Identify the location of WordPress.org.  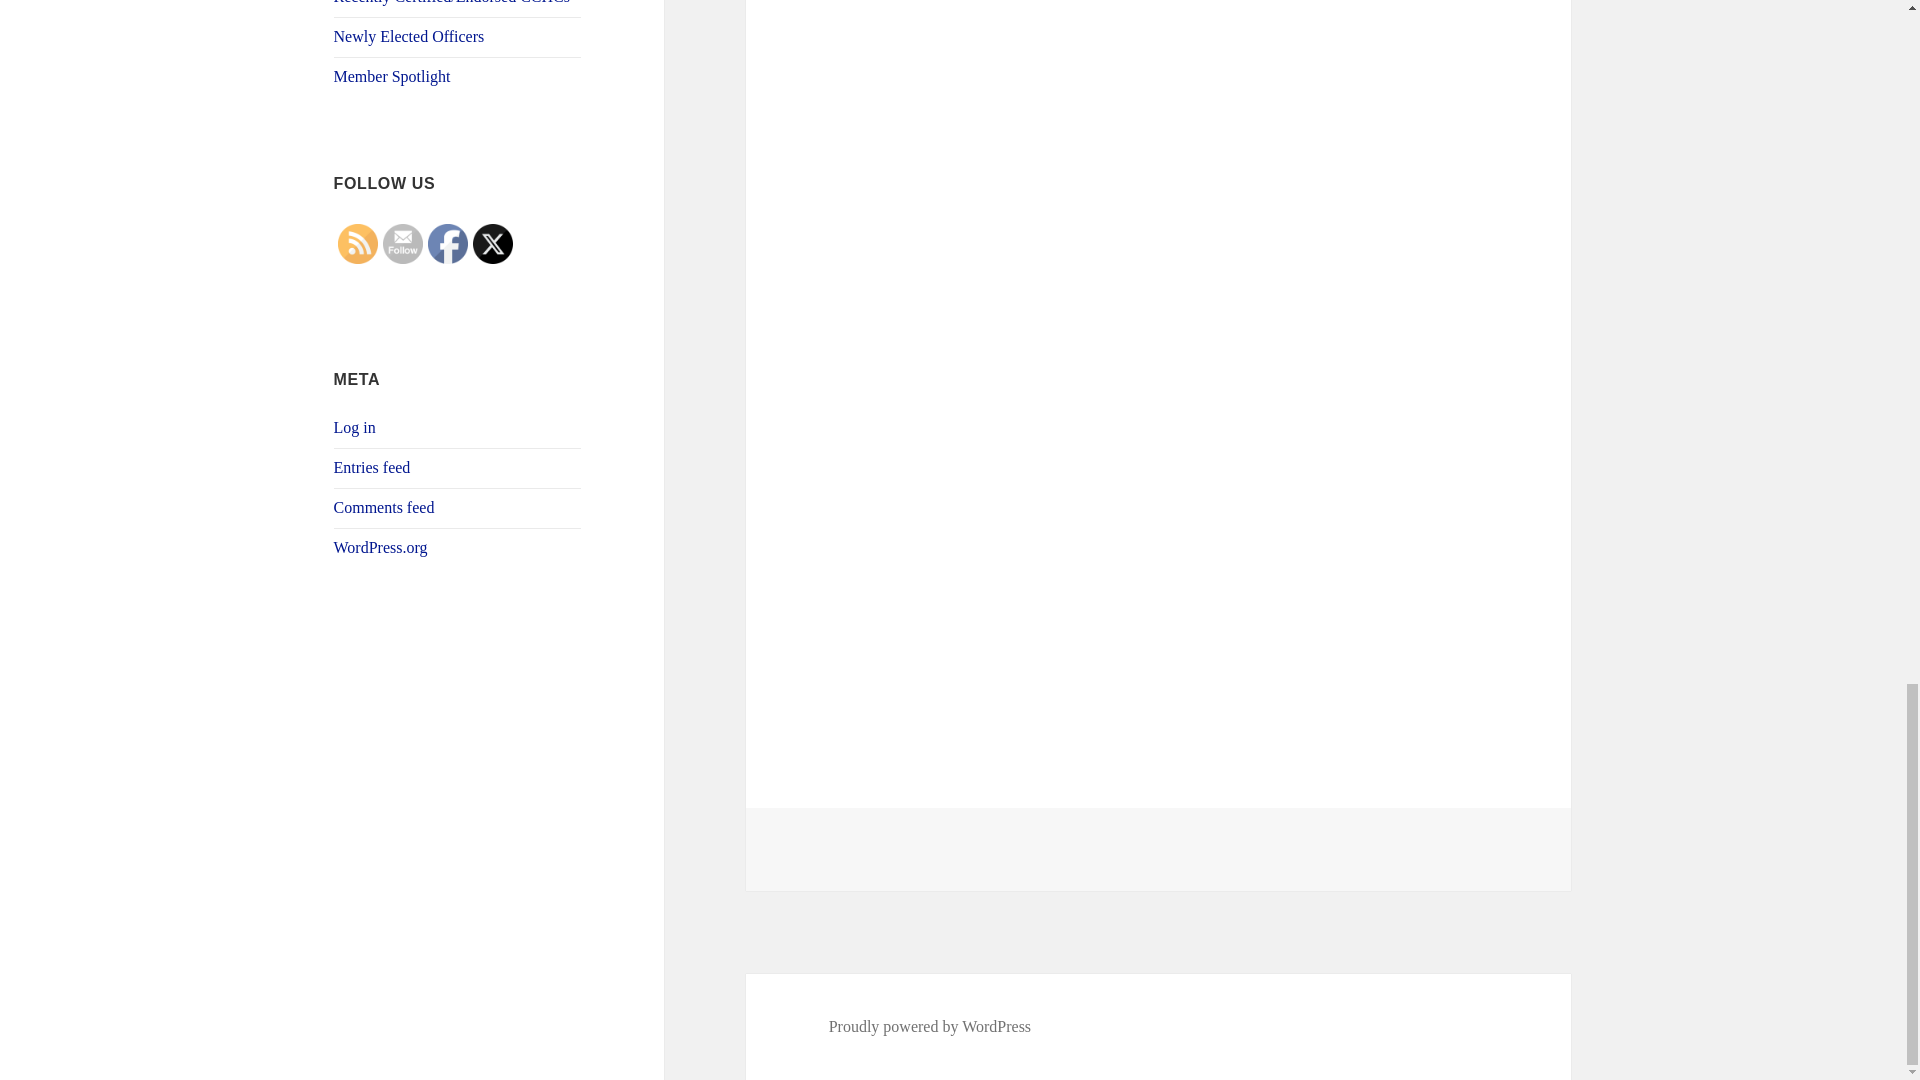
(381, 547).